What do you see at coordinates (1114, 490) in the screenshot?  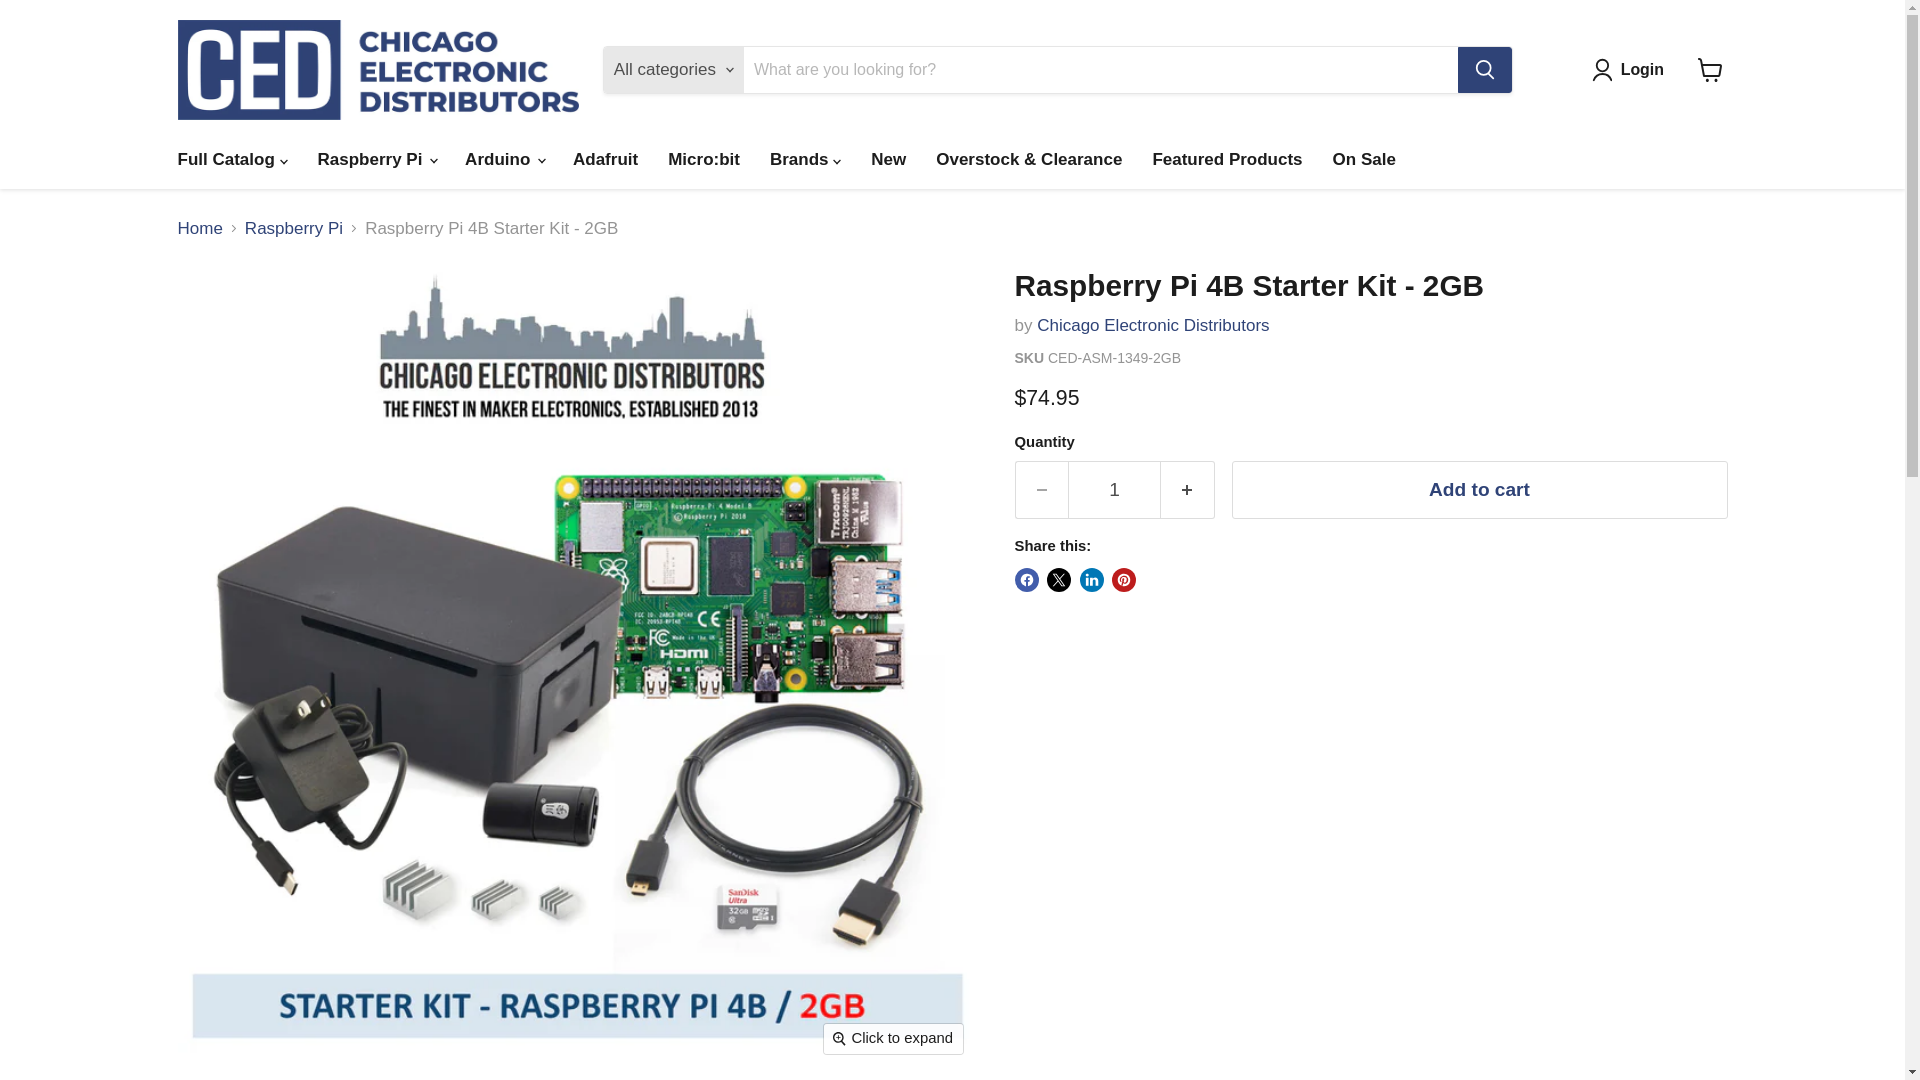 I see `1` at bounding box center [1114, 490].